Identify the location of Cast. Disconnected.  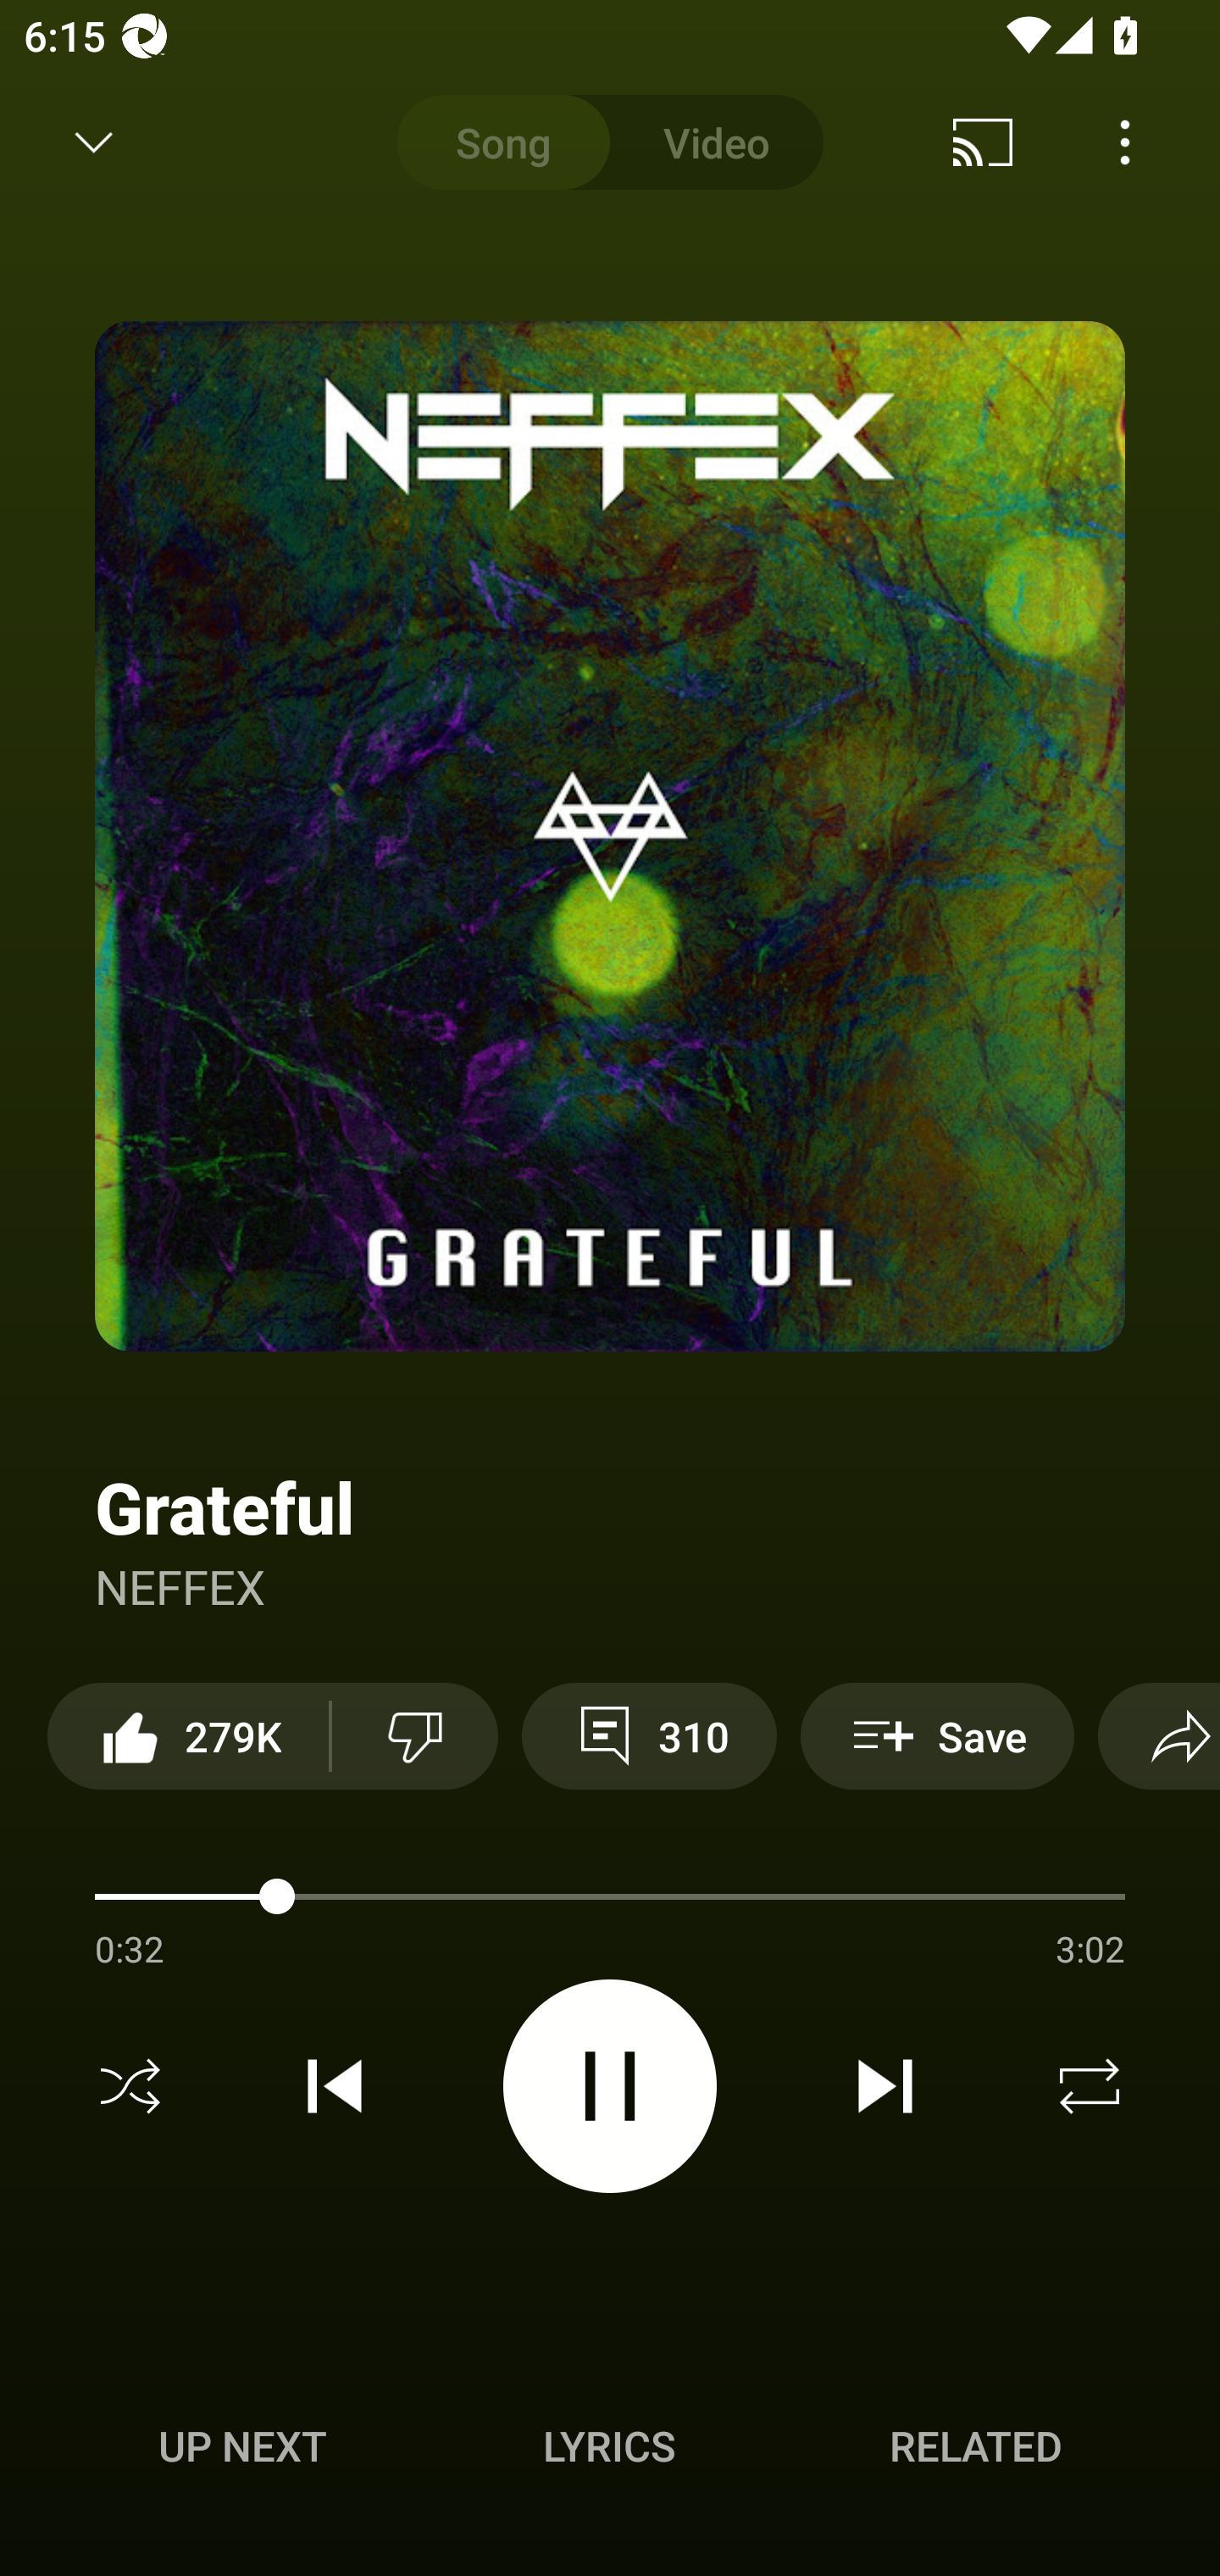
(983, 142).